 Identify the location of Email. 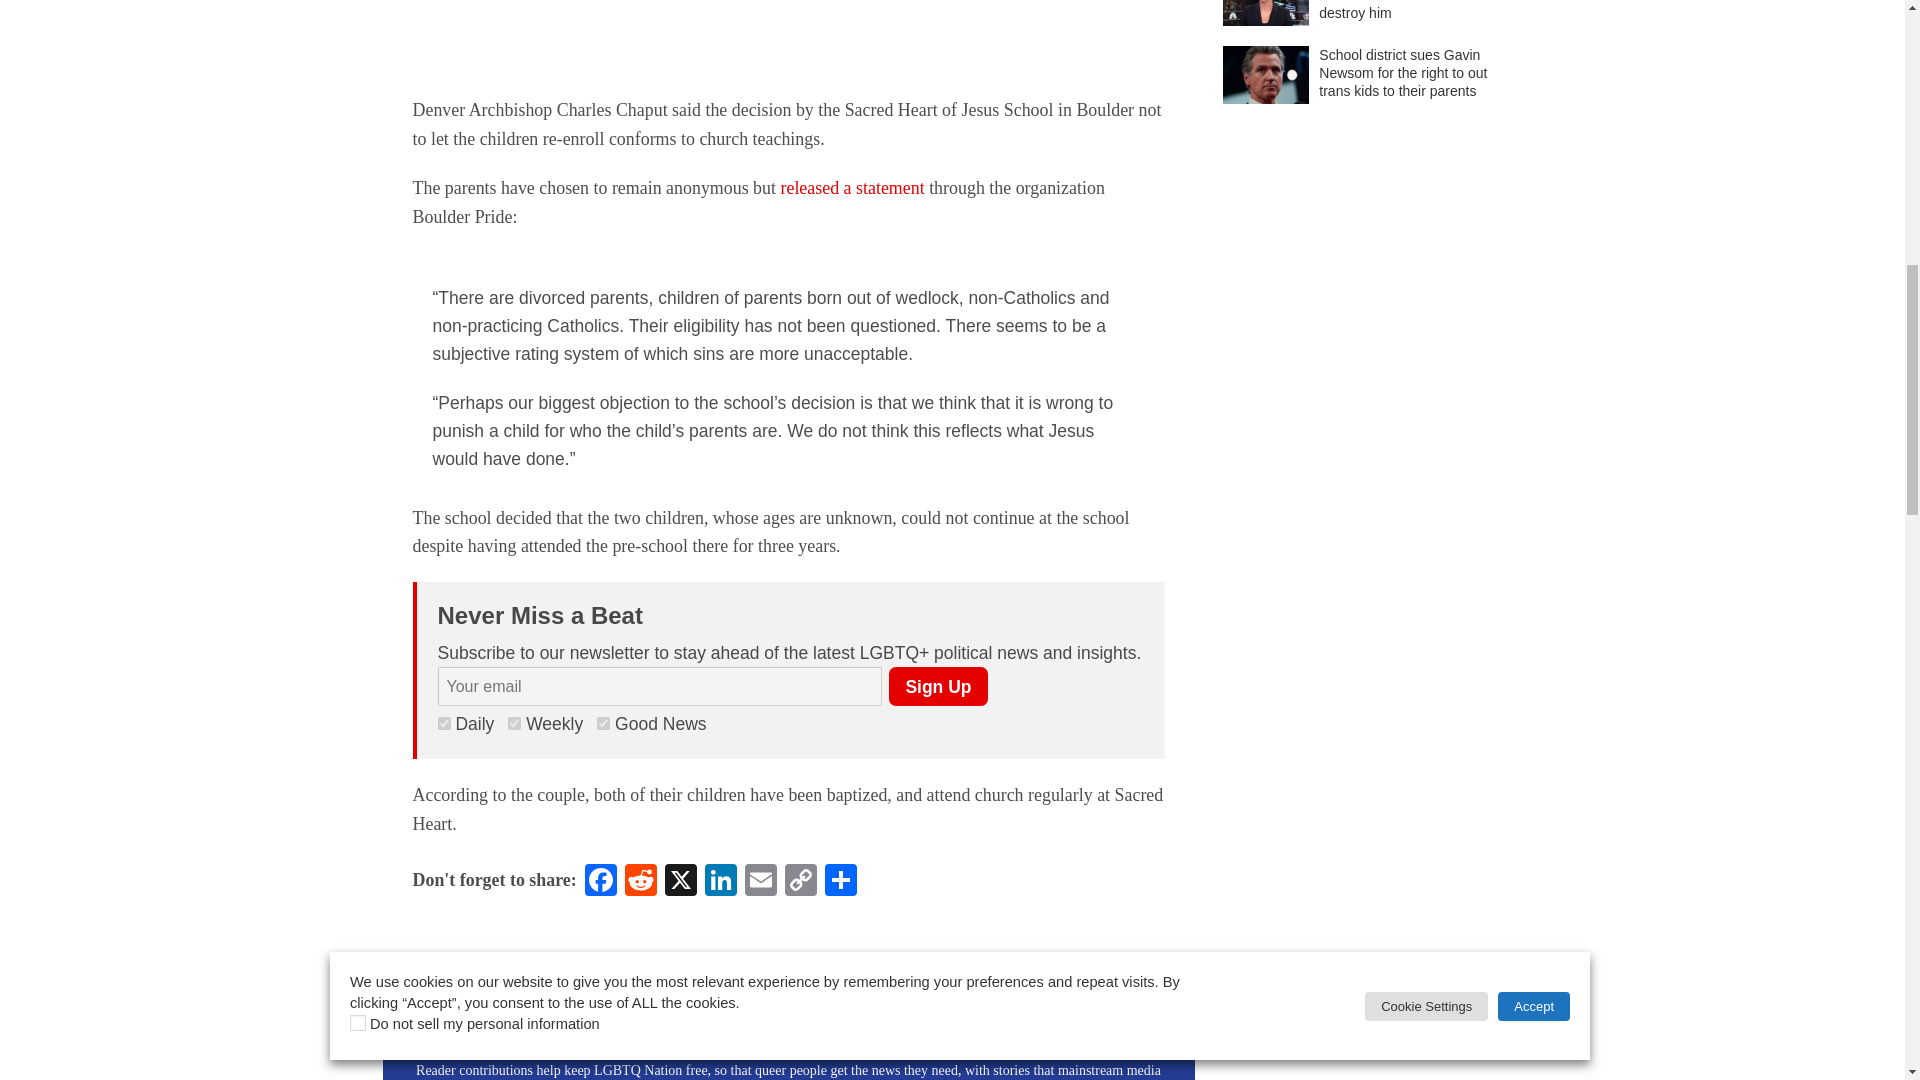
(761, 882).